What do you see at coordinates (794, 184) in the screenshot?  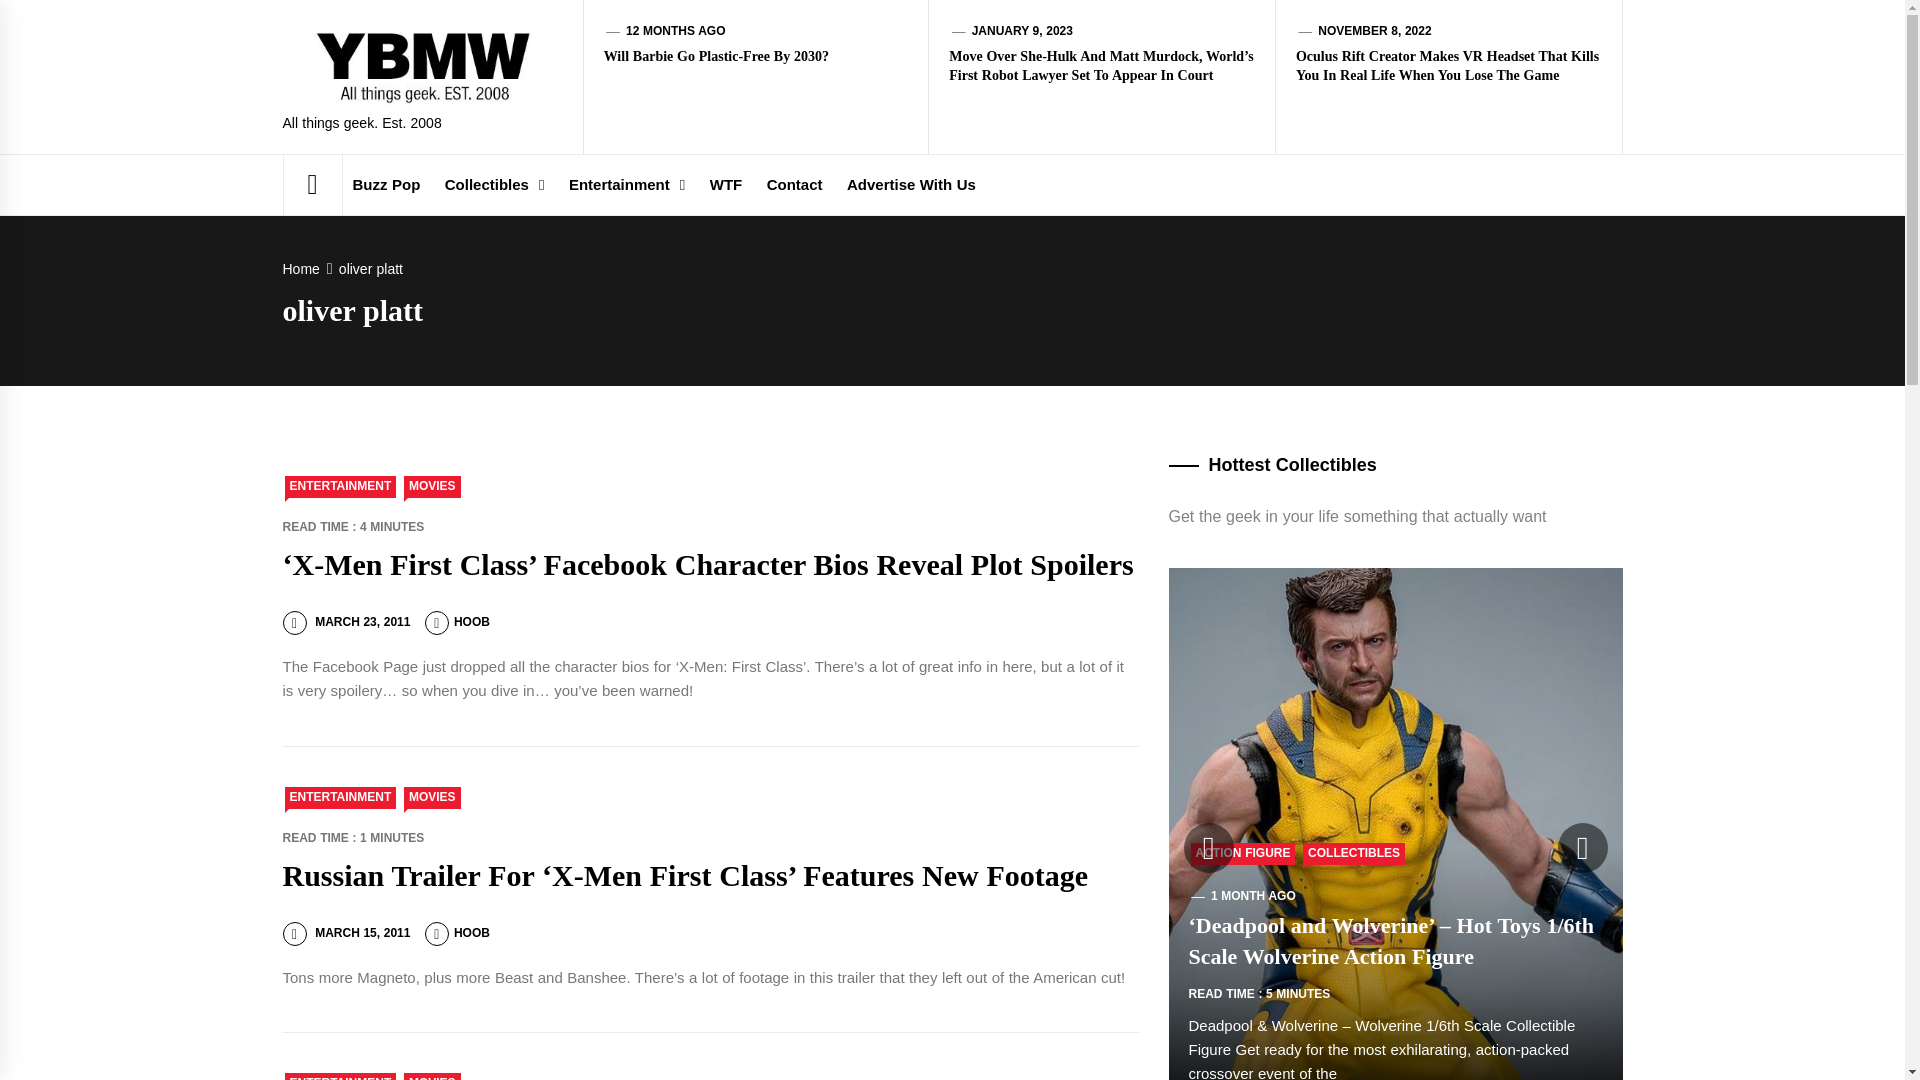 I see `Contact` at bounding box center [794, 184].